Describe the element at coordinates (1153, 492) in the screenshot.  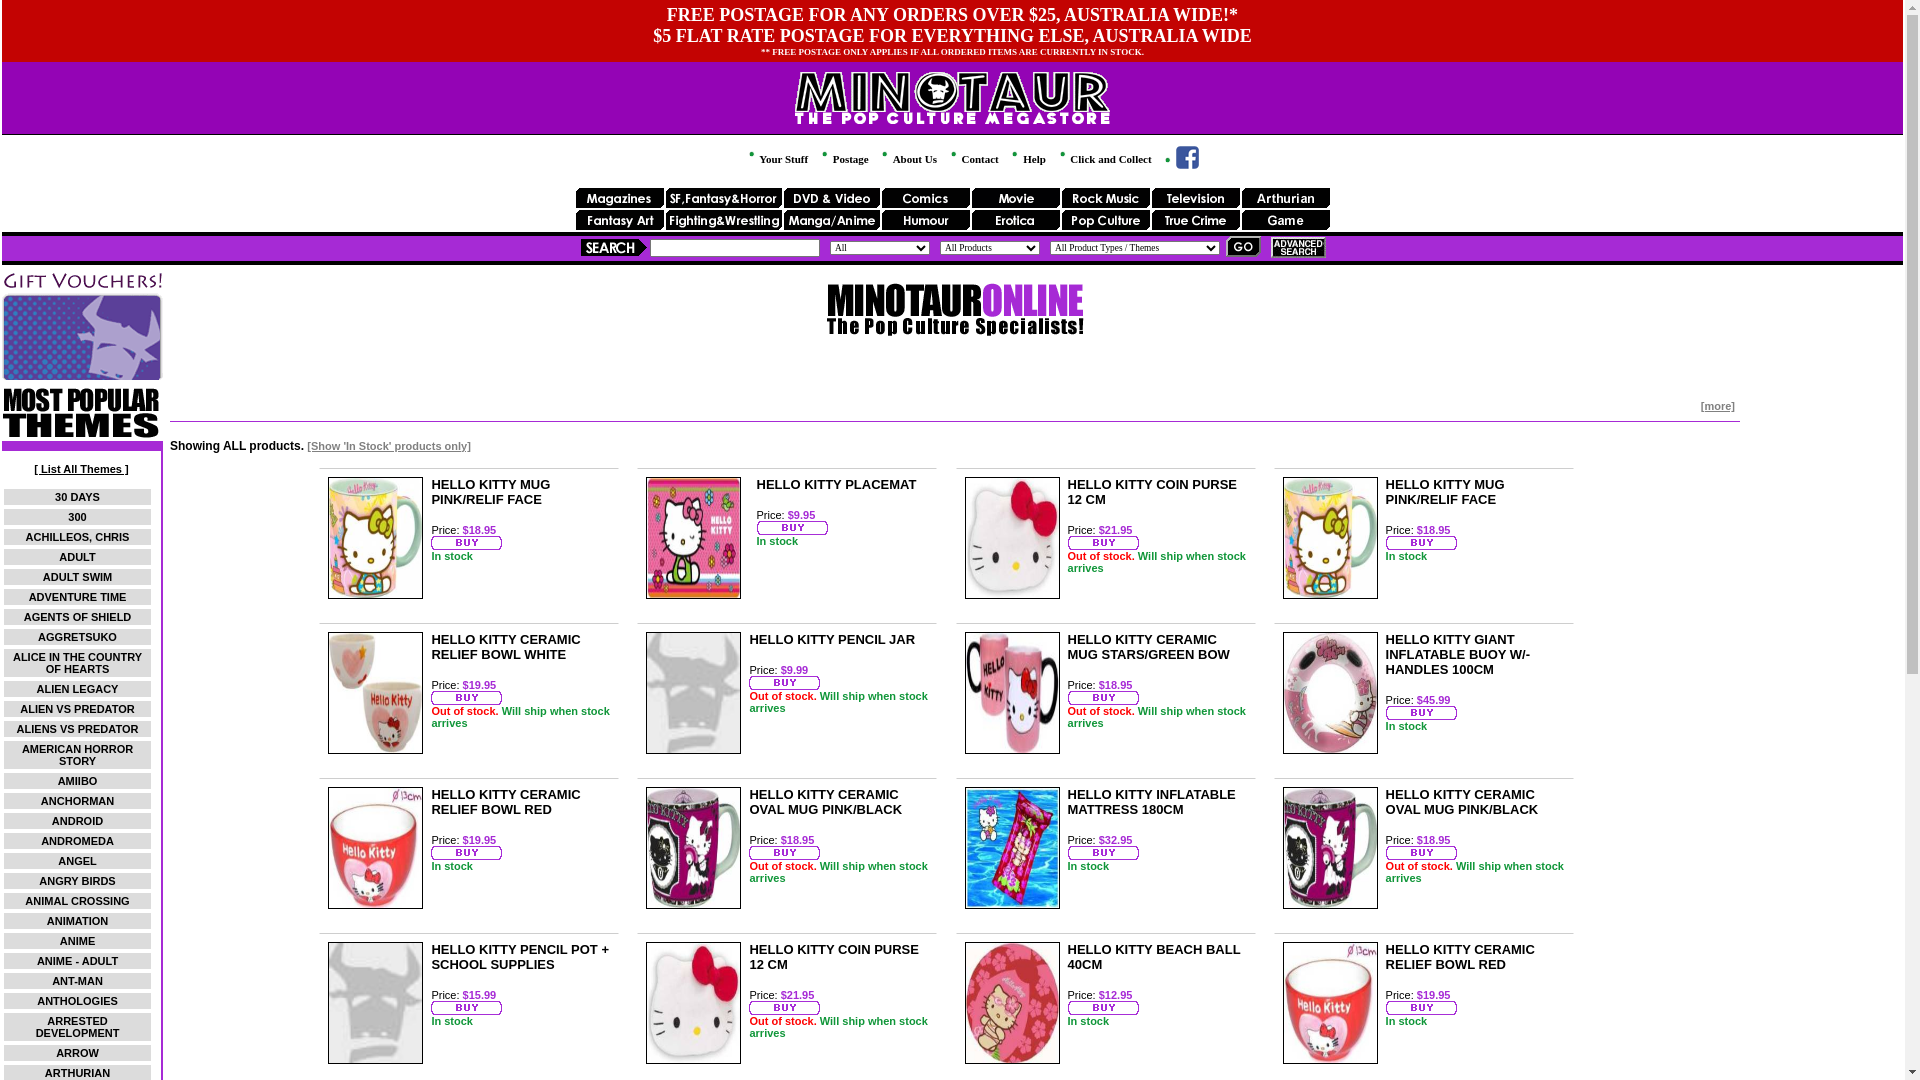
I see `HELLO KITTY COIN PURSE 12 CM` at that location.